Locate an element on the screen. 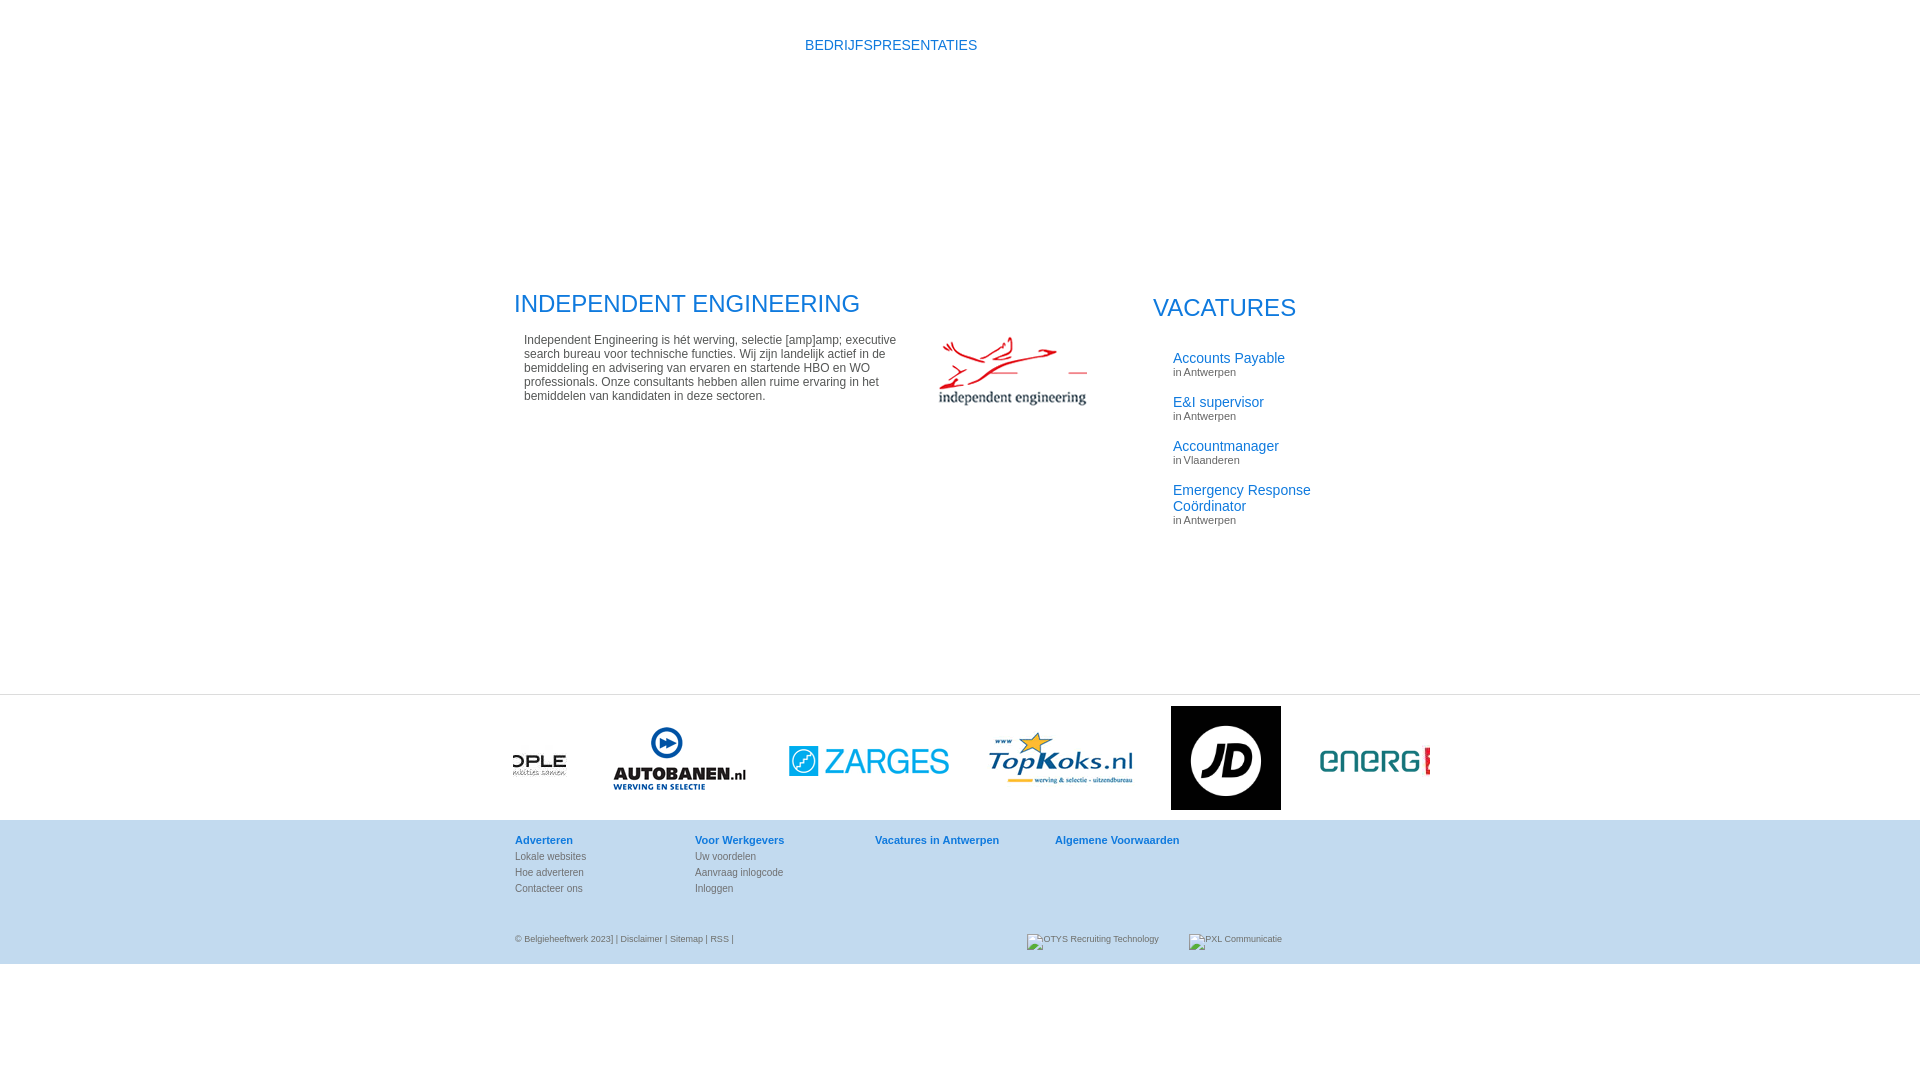 Image resolution: width=1920 pixels, height=1080 pixels. JD Sports is located at coordinates (1235, 761).